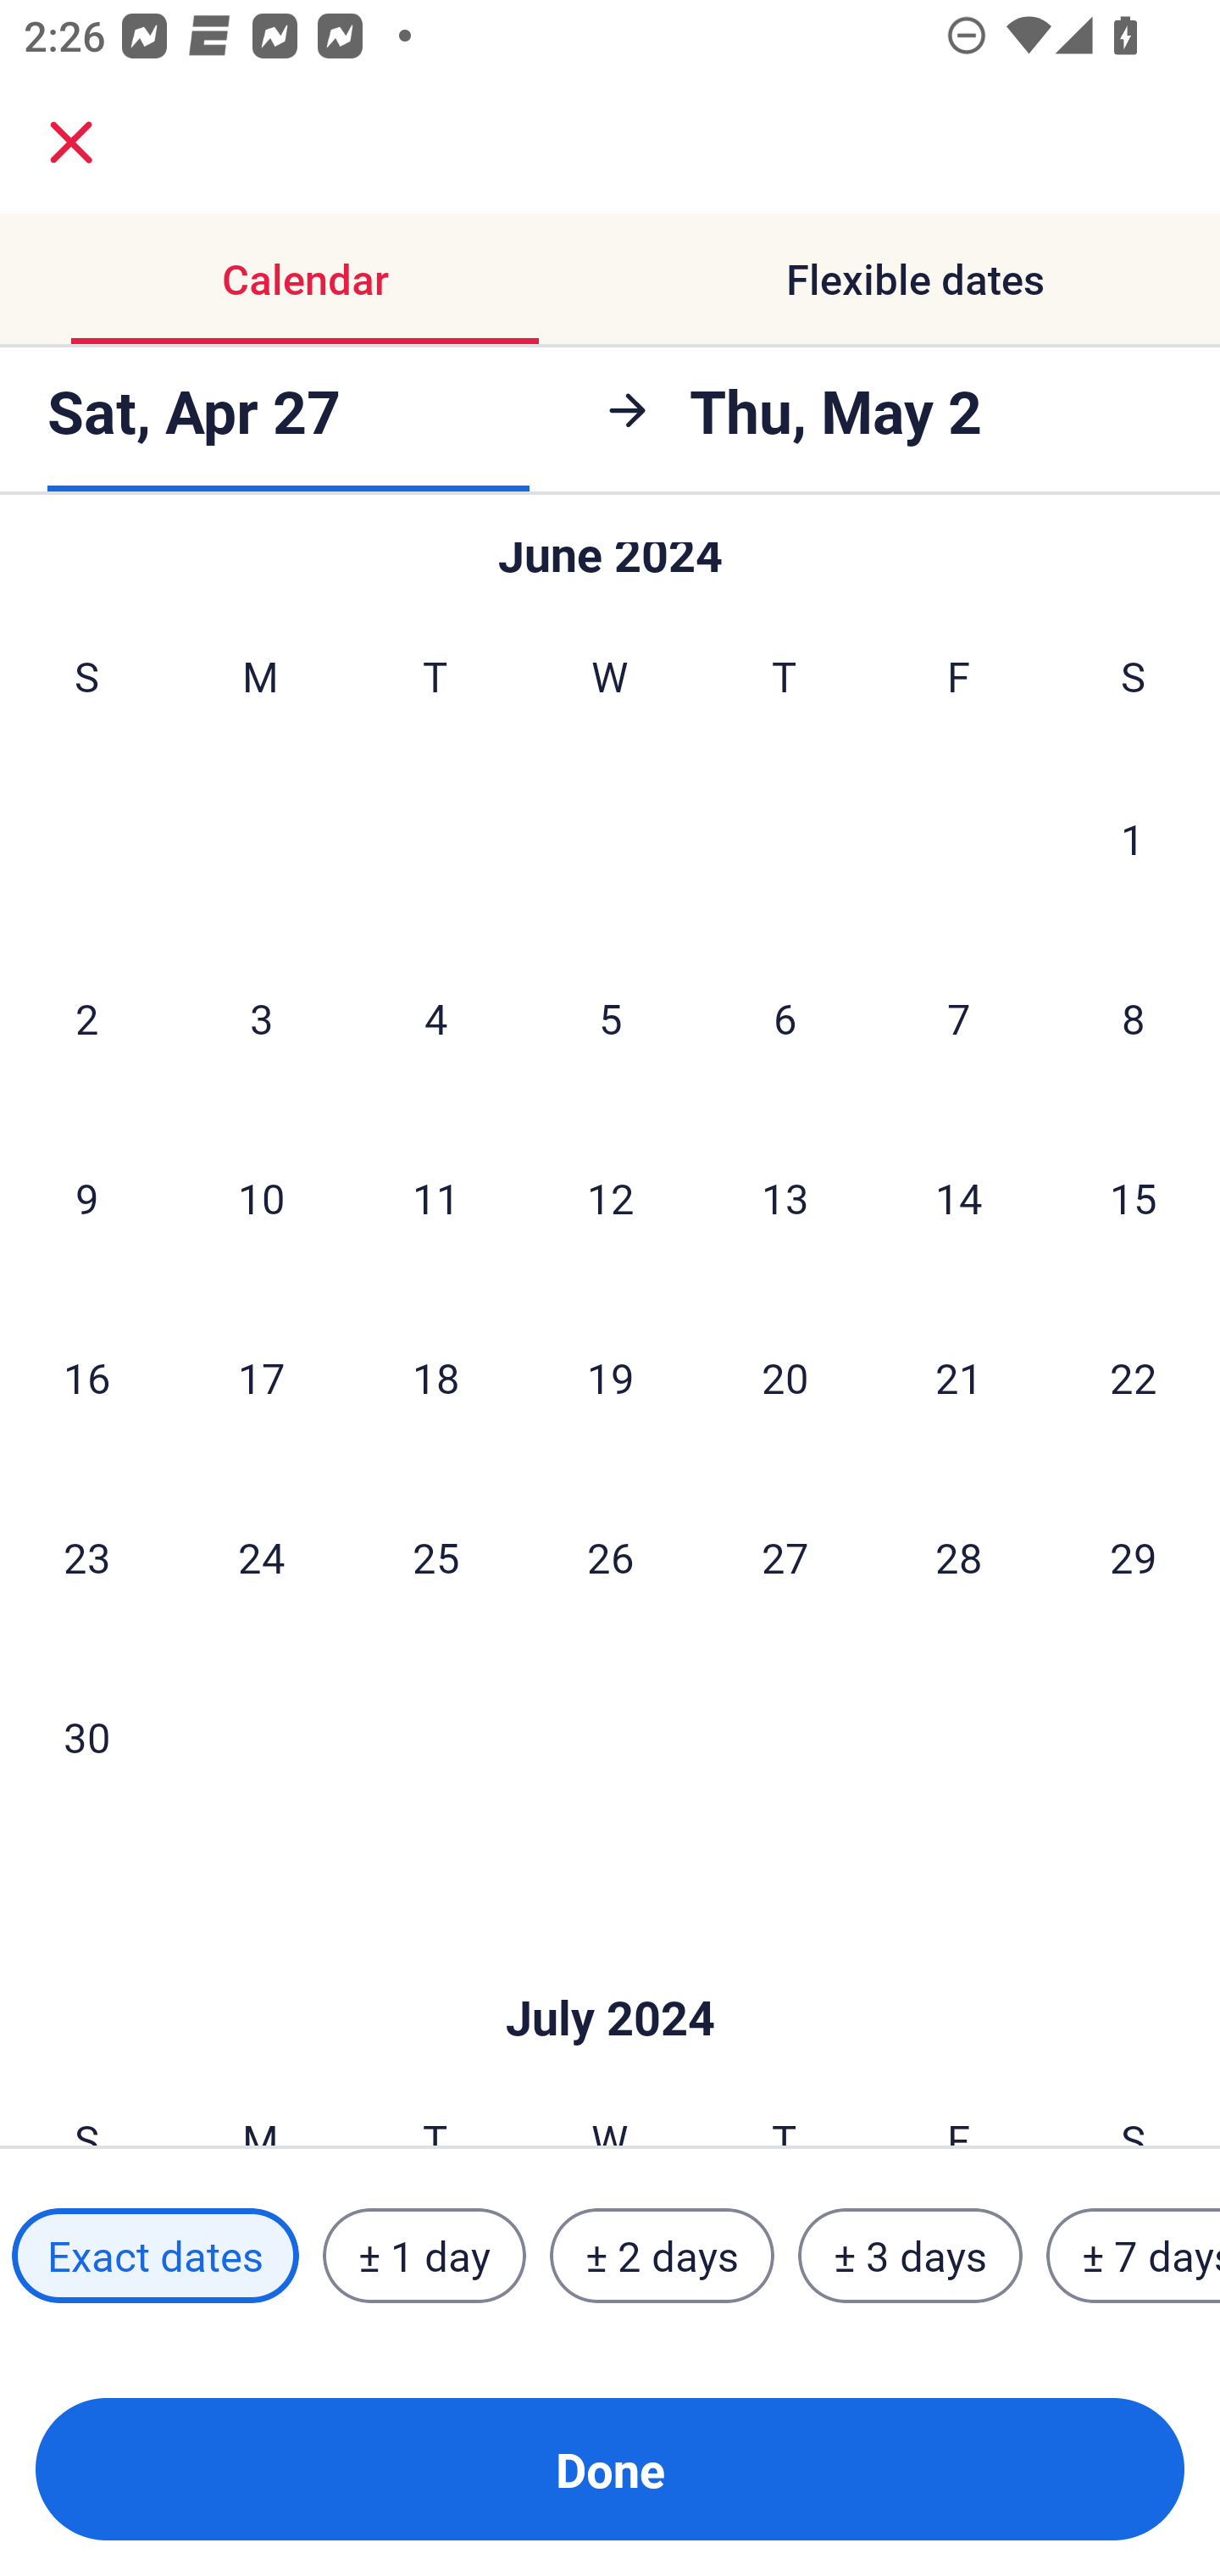 The width and height of the screenshot is (1220, 2576). I want to click on 6 Thursday, June 6, 2024, so click(785, 1019).